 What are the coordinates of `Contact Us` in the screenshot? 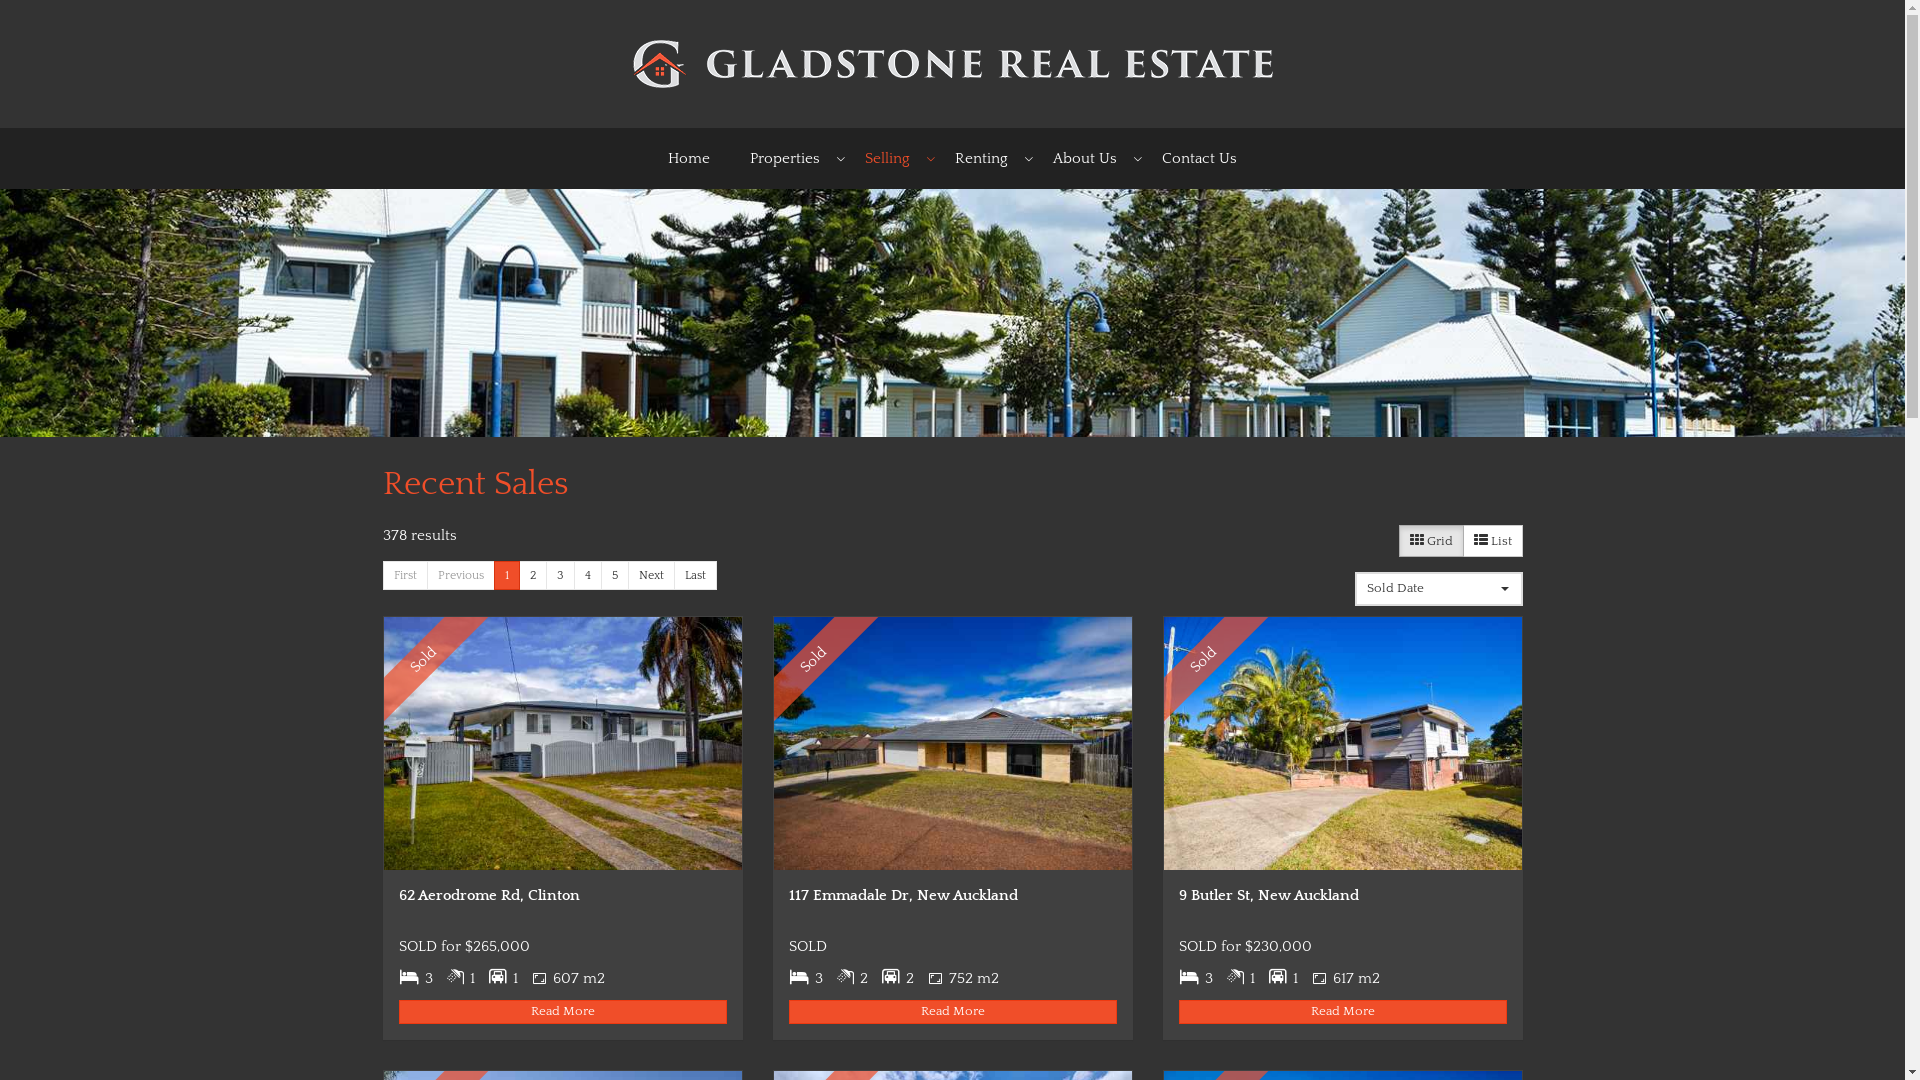 It's located at (1200, 158).